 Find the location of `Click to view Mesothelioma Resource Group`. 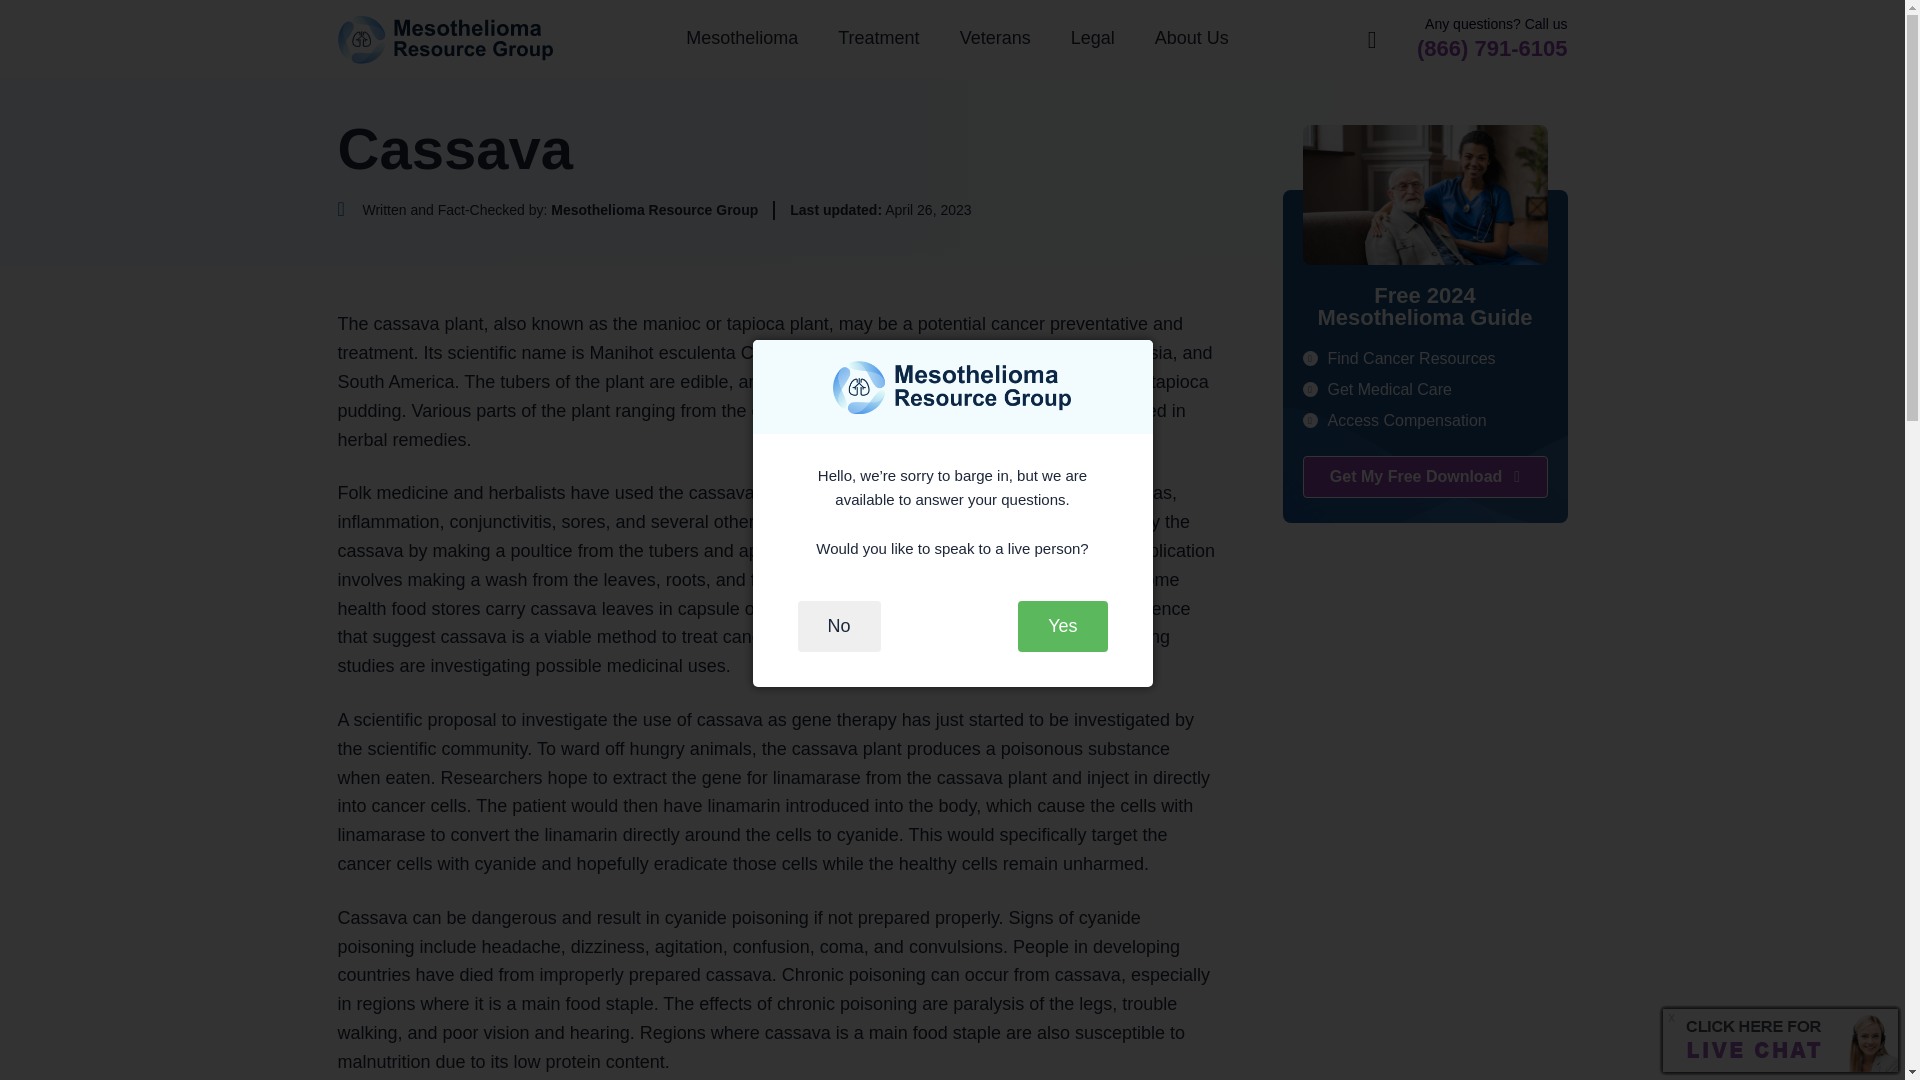

Click to view Mesothelioma Resource Group is located at coordinates (548, 210).